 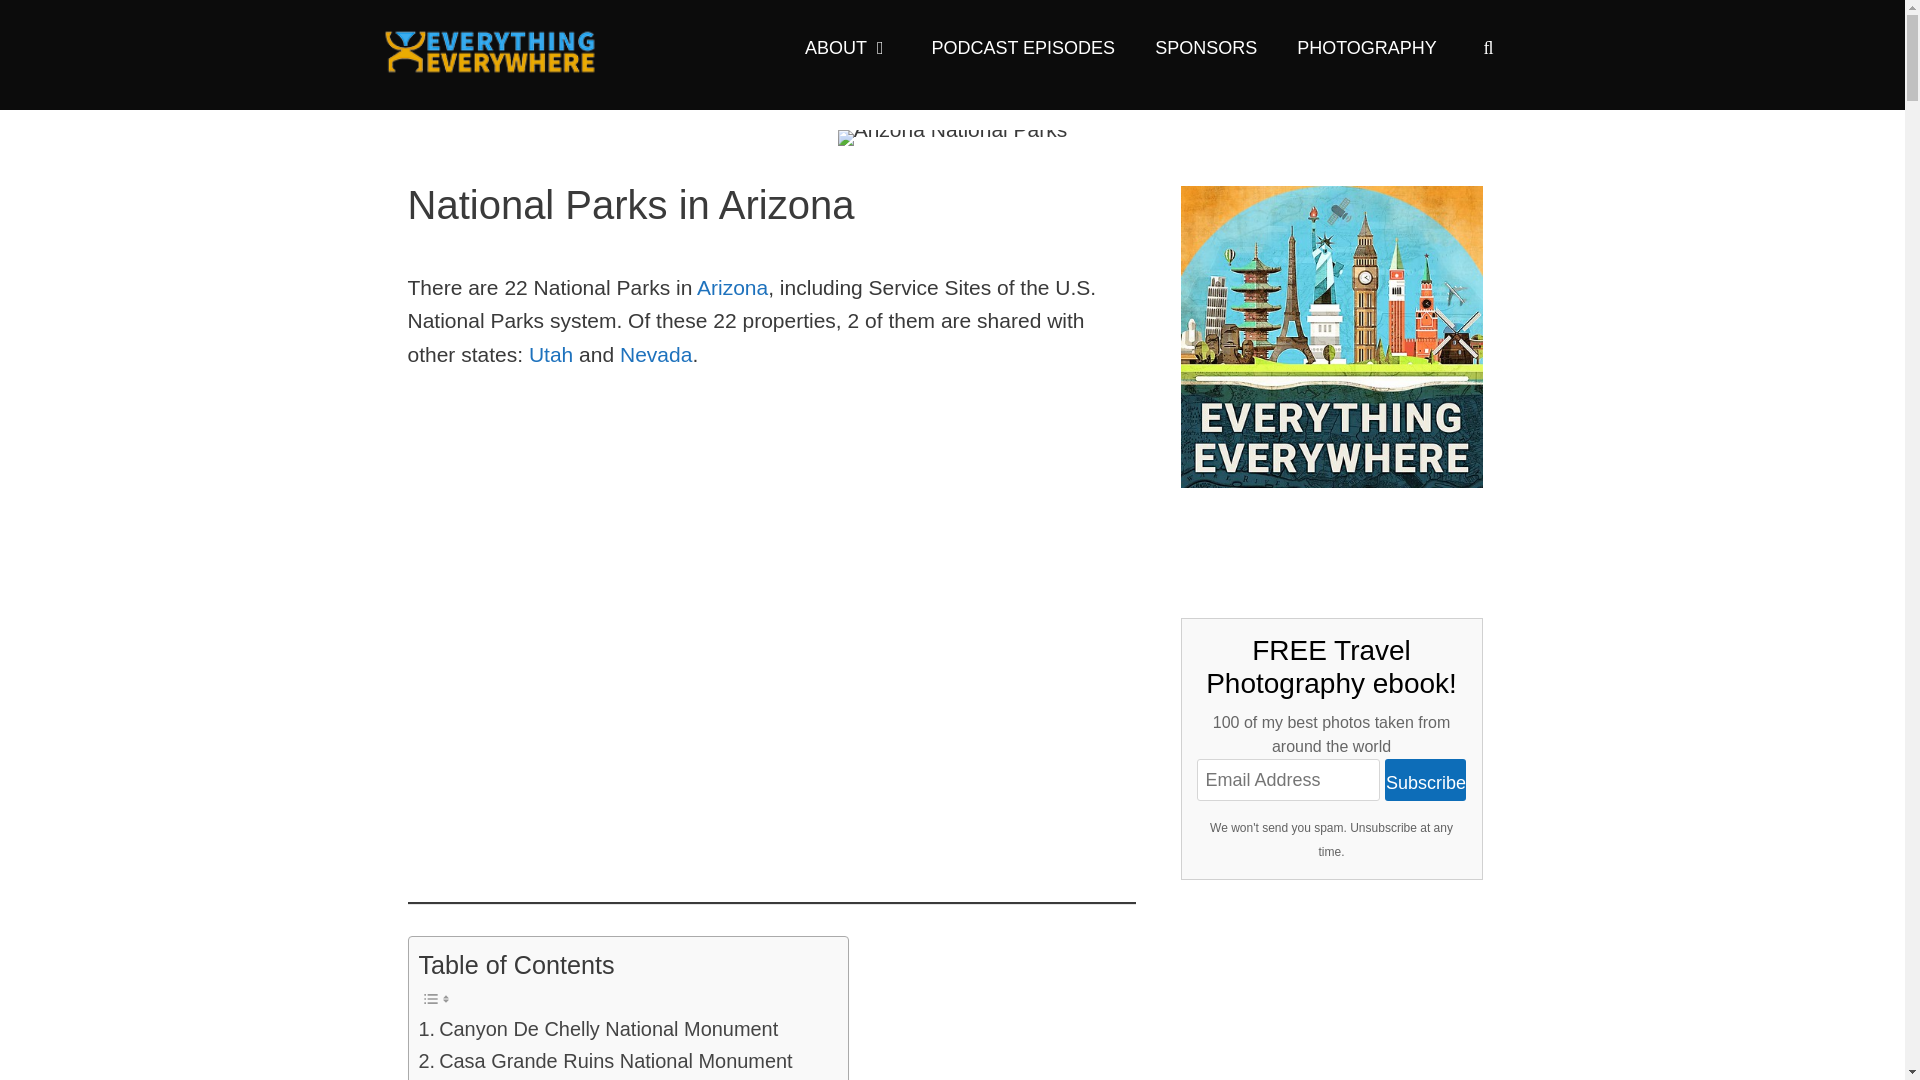 What do you see at coordinates (1022, 48) in the screenshot?
I see `PODCAST EPISODES` at bounding box center [1022, 48].